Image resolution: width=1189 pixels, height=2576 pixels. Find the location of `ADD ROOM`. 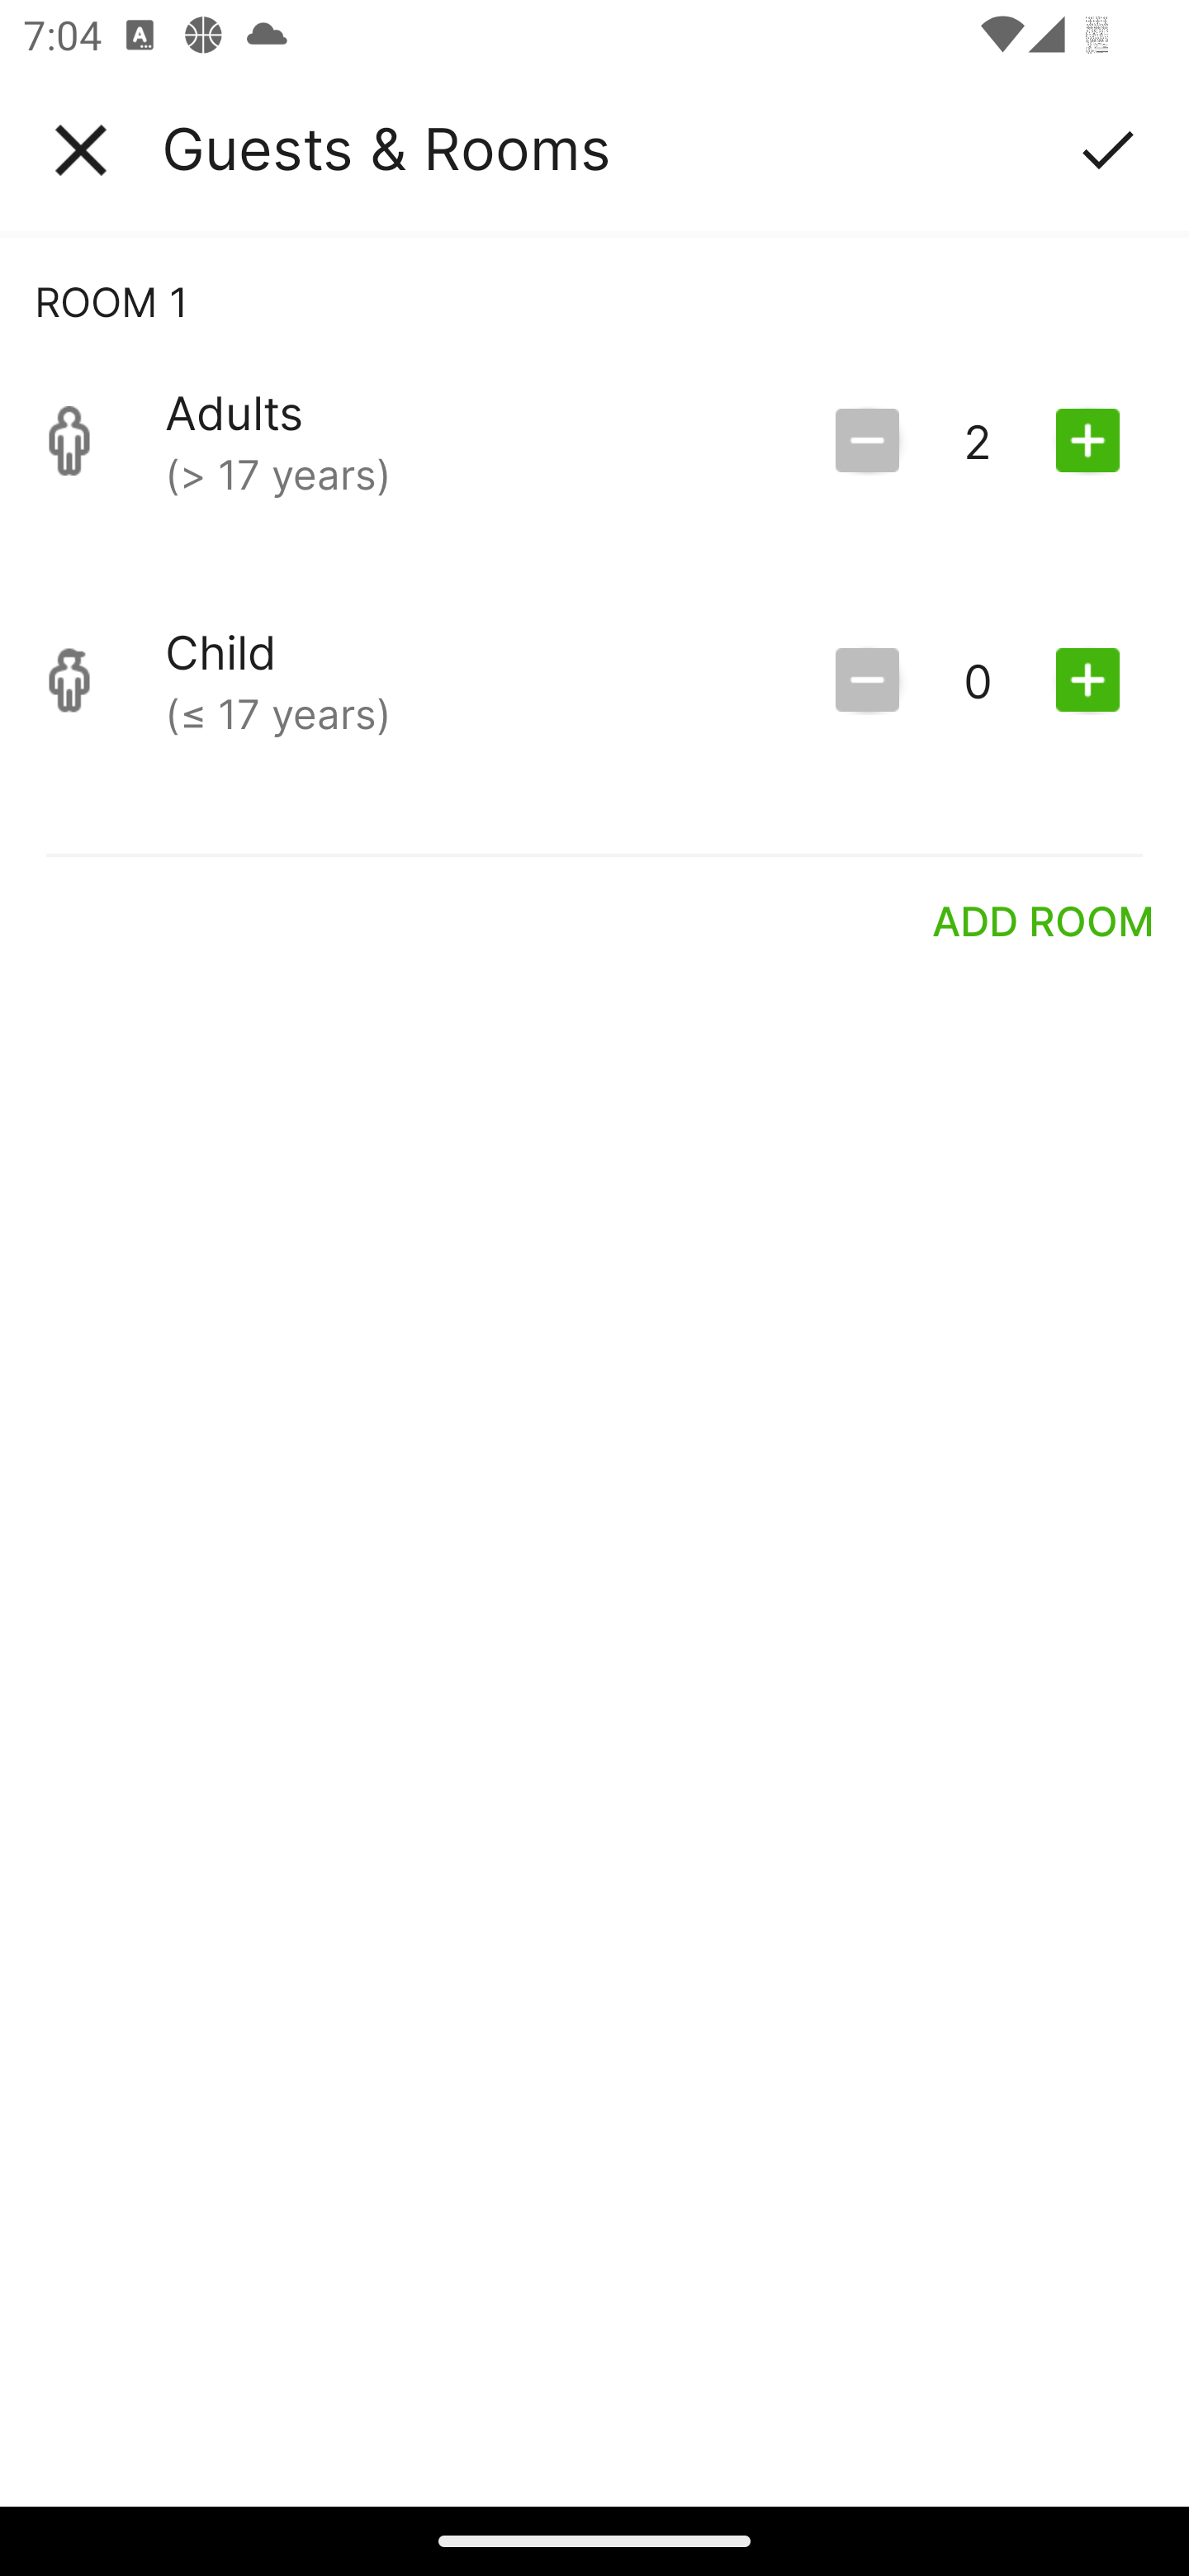

ADD ROOM is located at coordinates (1044, 920).